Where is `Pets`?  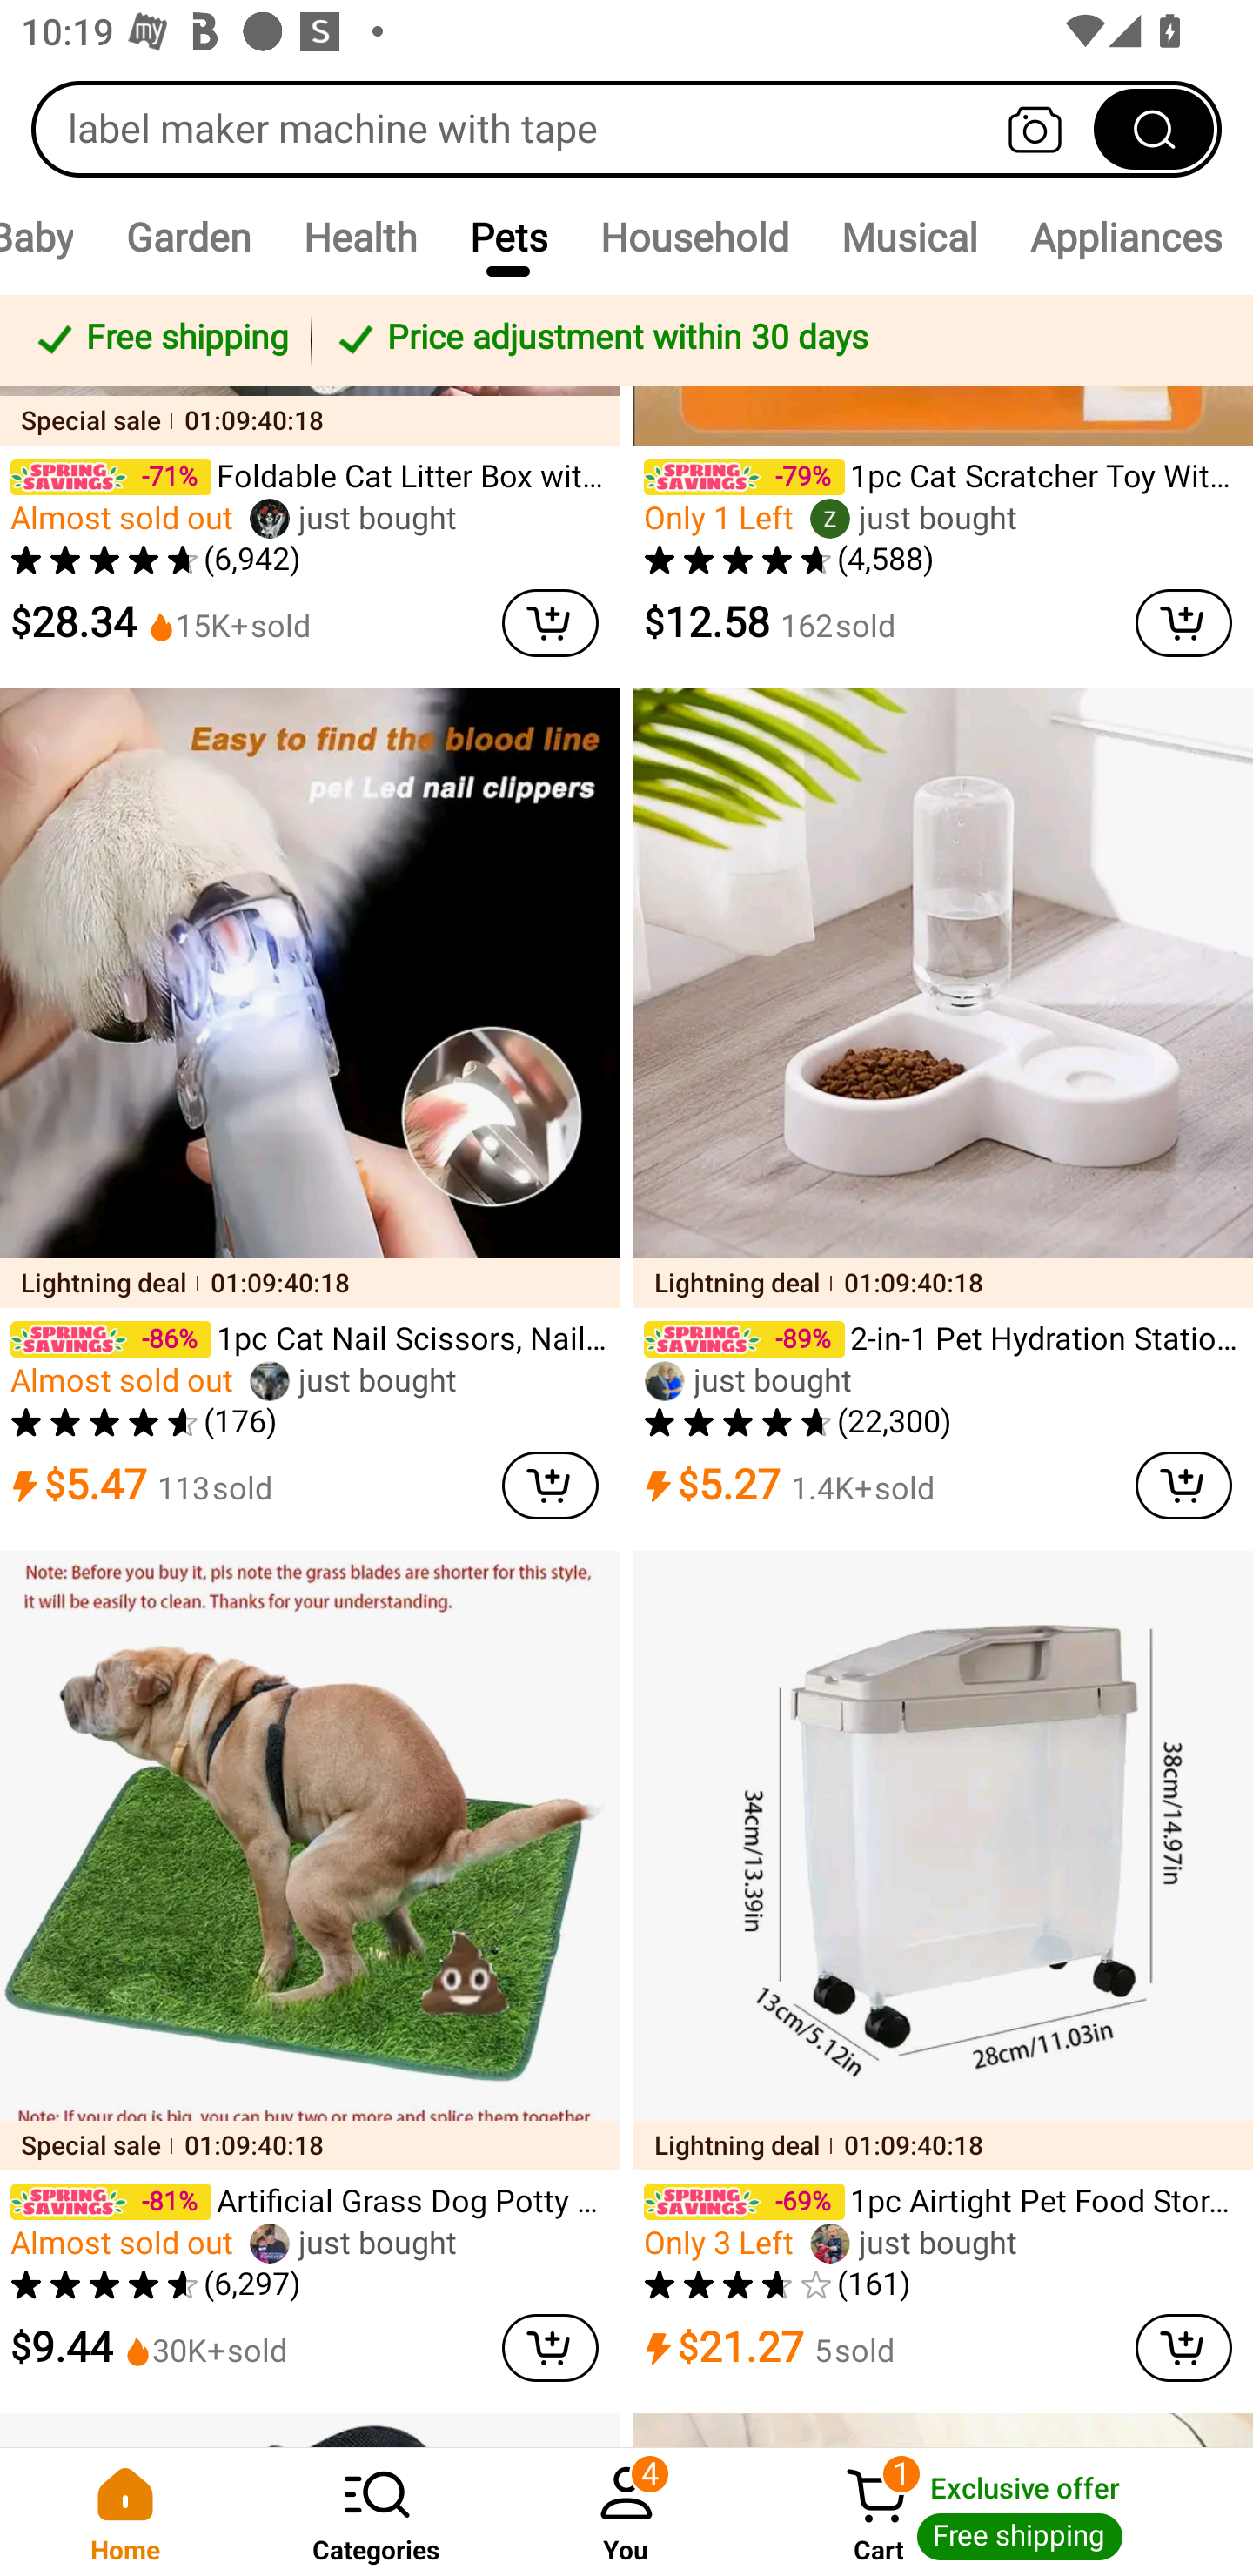 Pets is located at coordinates (508, 237).